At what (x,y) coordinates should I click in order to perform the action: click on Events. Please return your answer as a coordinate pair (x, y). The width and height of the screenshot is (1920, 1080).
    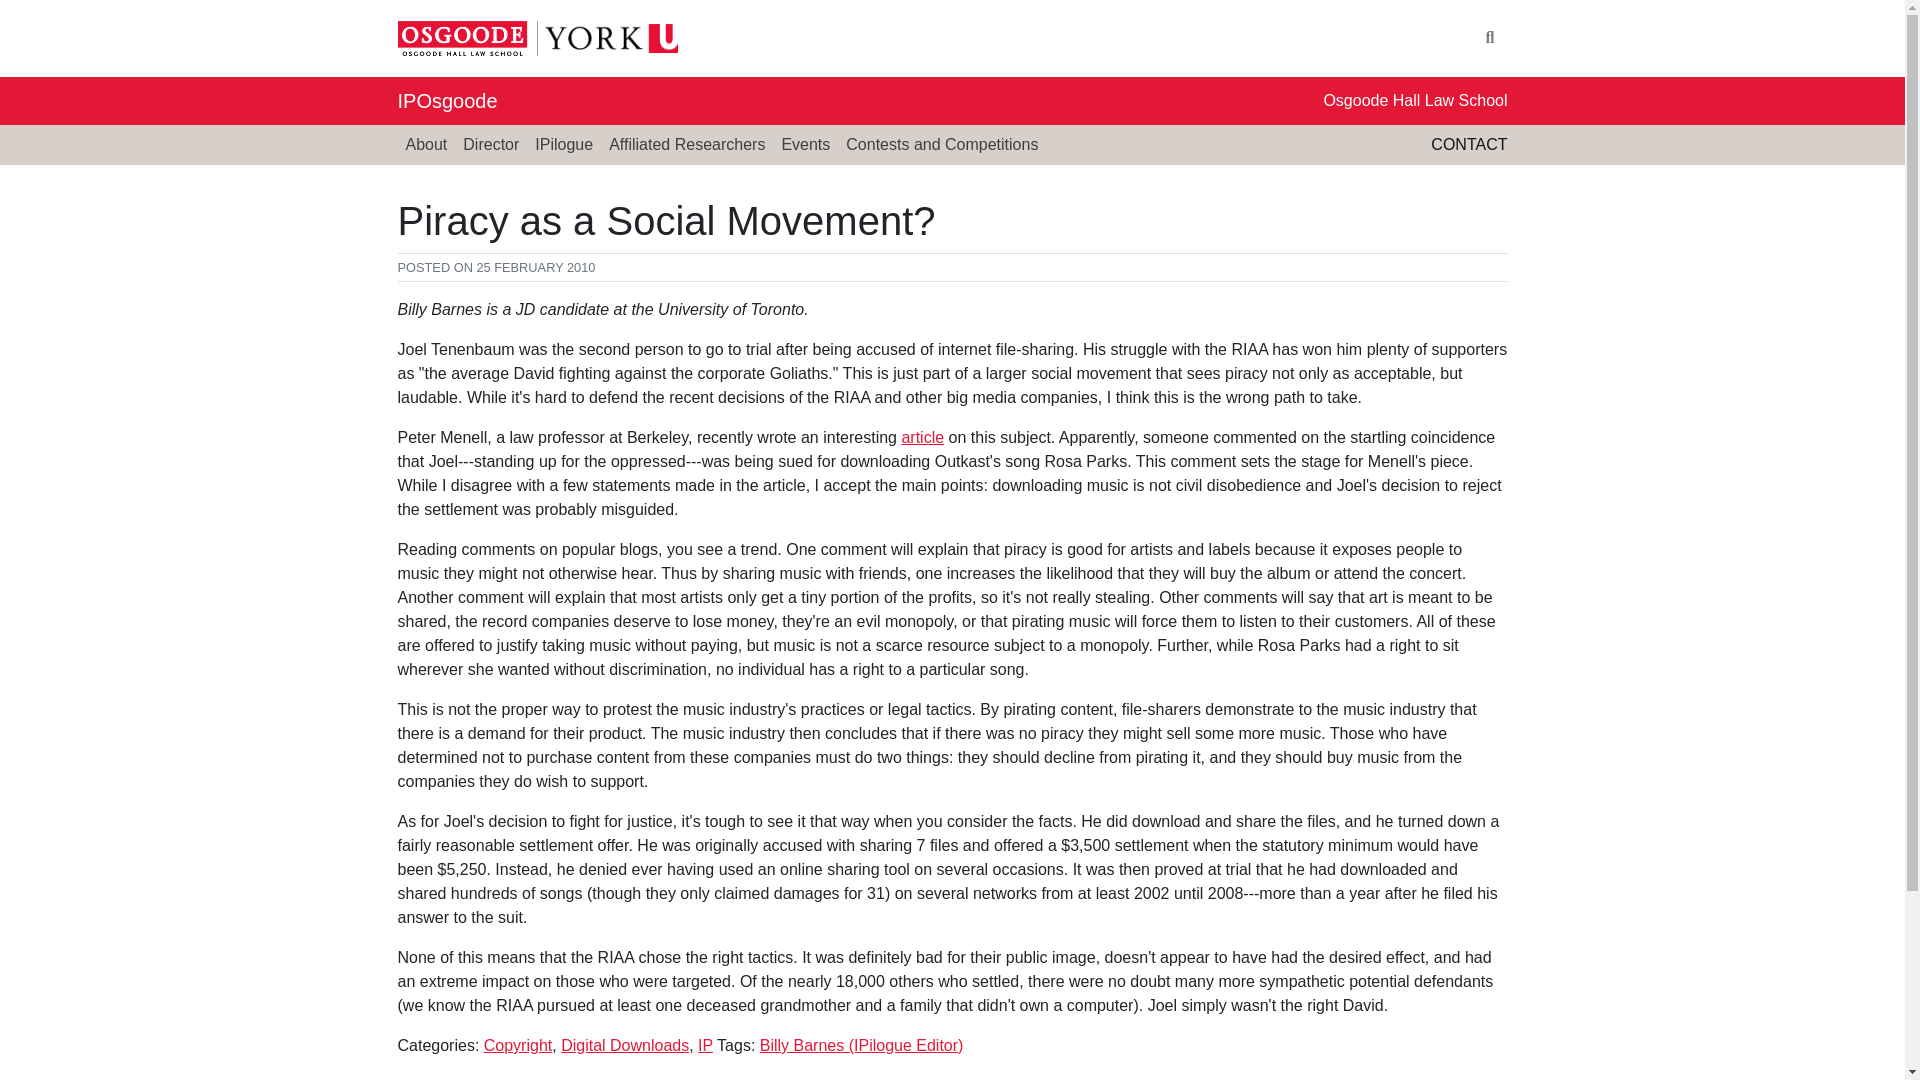
    Looking at the image, I should click on (805, 145).